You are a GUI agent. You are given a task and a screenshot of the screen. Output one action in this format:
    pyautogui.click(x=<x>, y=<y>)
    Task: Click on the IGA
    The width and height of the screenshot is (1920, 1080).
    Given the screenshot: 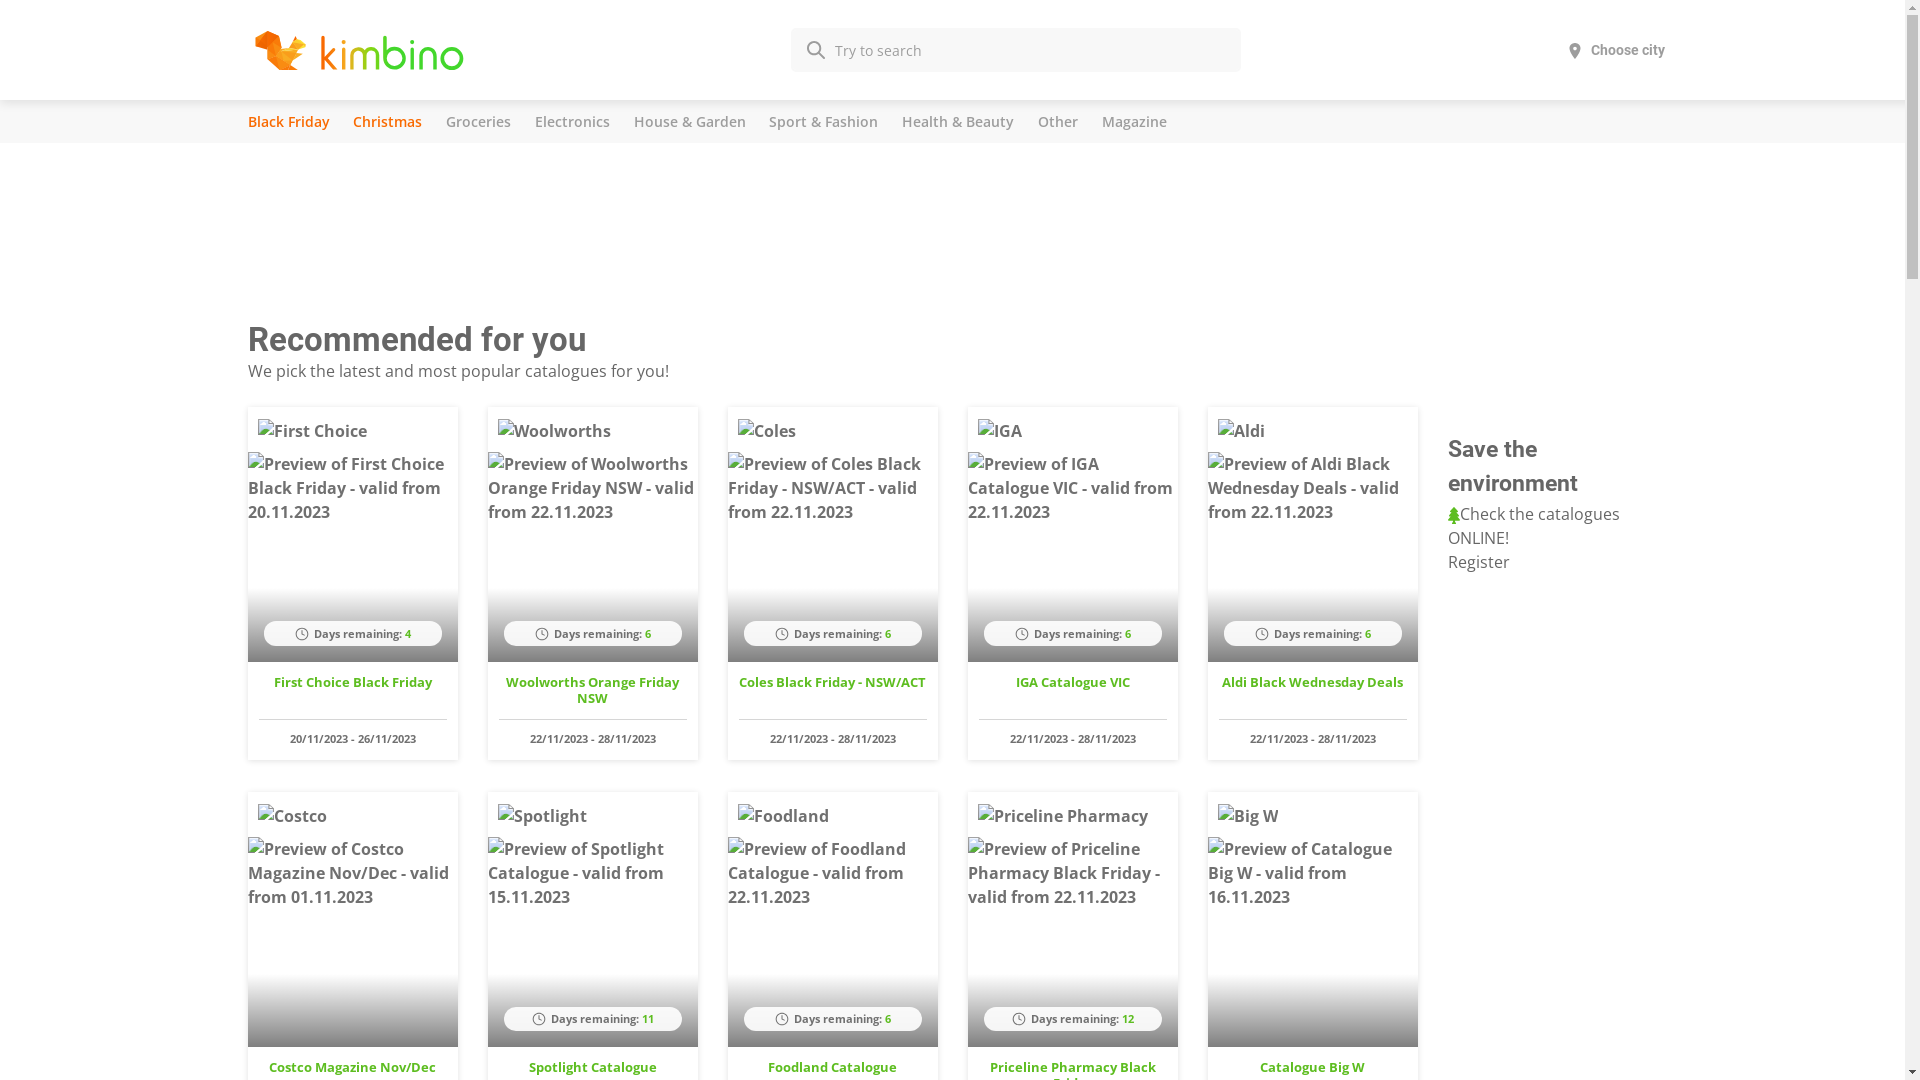 What is the action you would take?
    pyautogui.click(x=1000, y=431)
    